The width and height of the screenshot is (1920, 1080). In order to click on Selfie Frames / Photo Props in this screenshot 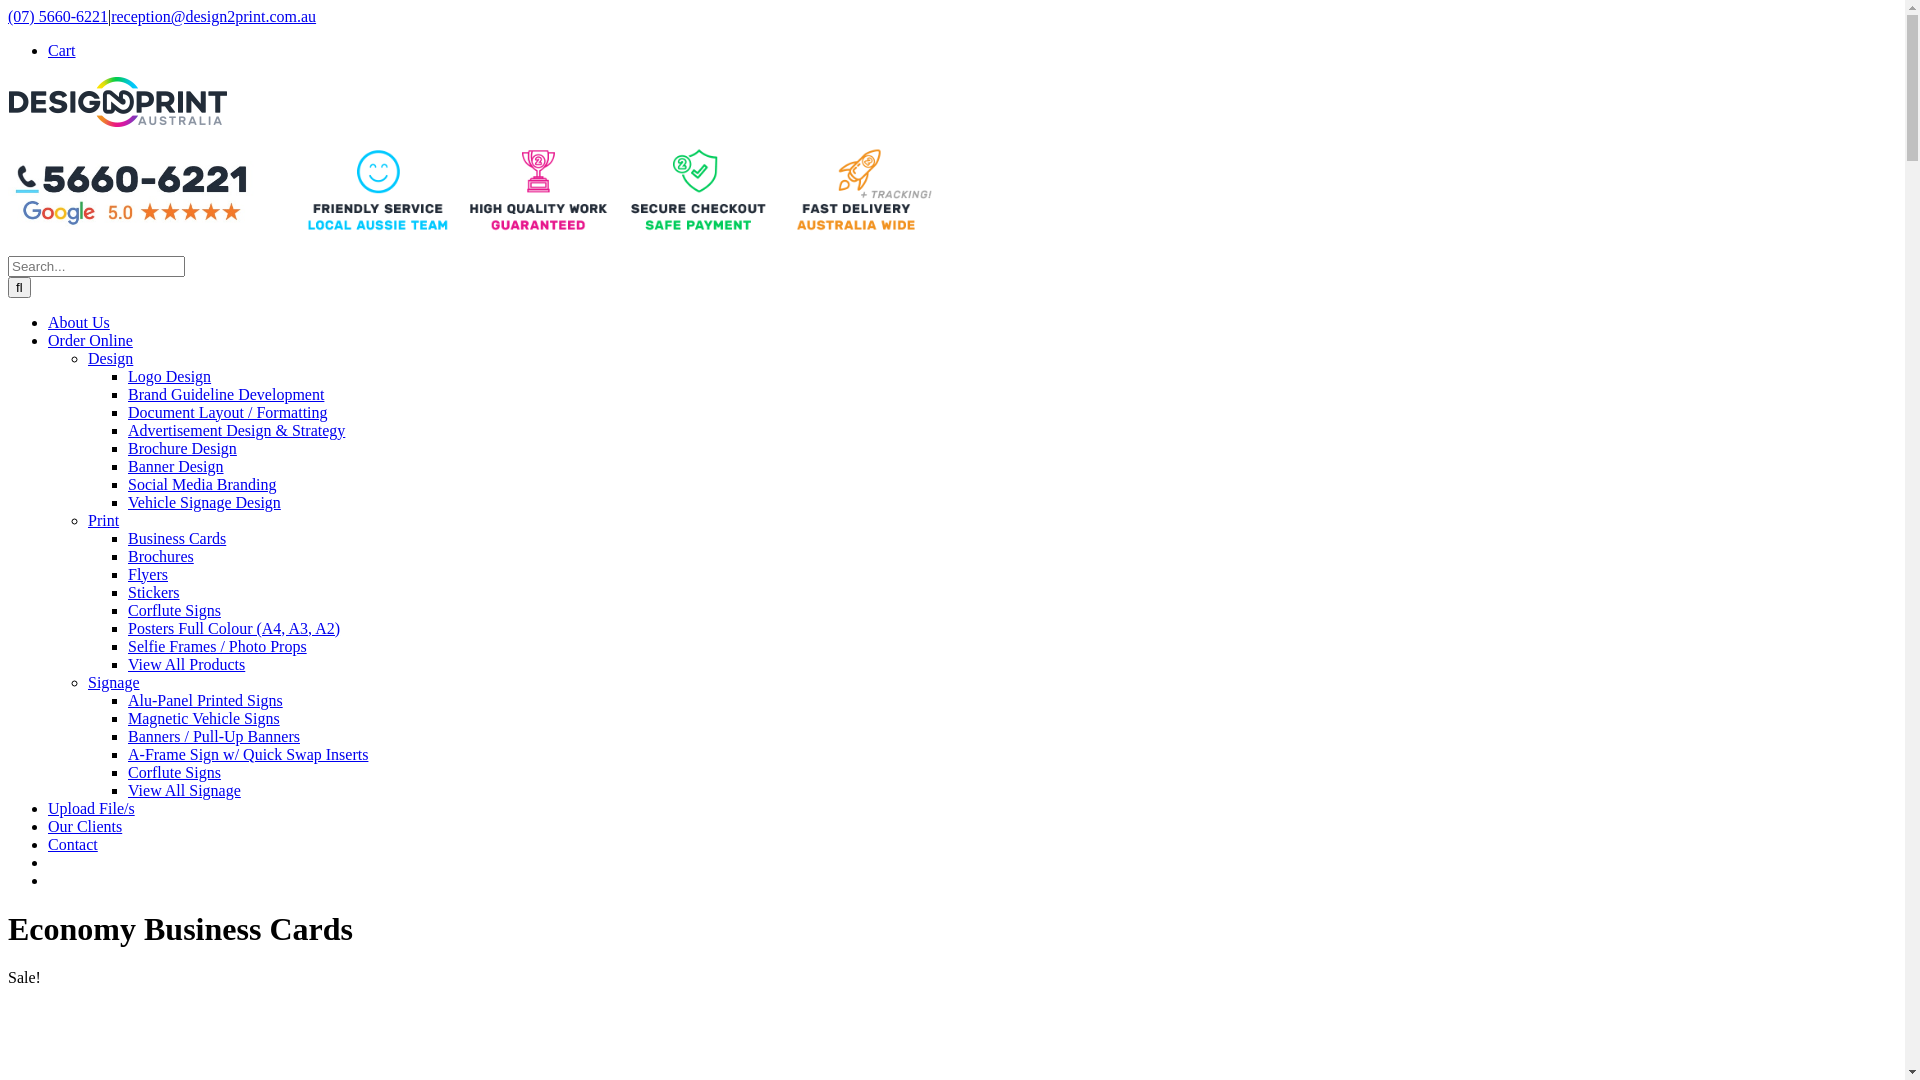, I will do `click(218, 646)`.